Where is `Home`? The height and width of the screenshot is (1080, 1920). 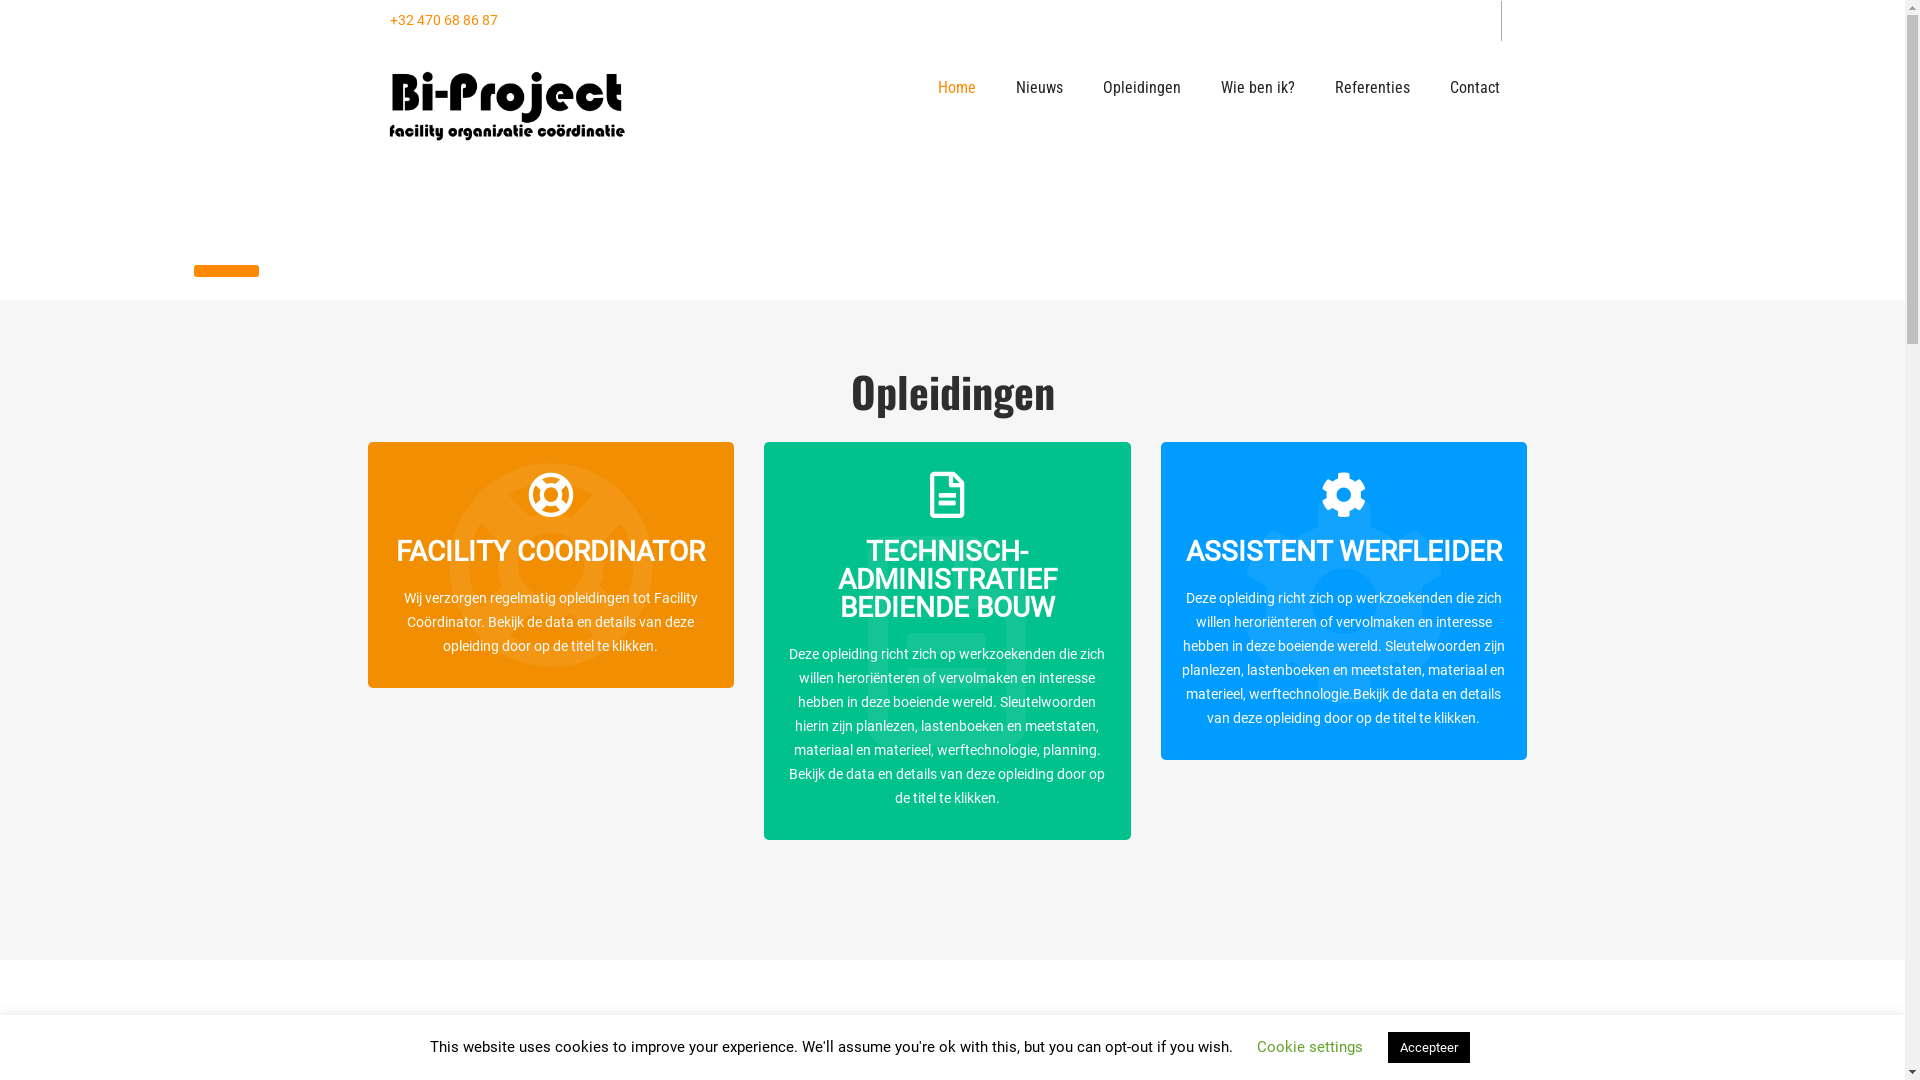
Home is located at coordinates (957, 88).